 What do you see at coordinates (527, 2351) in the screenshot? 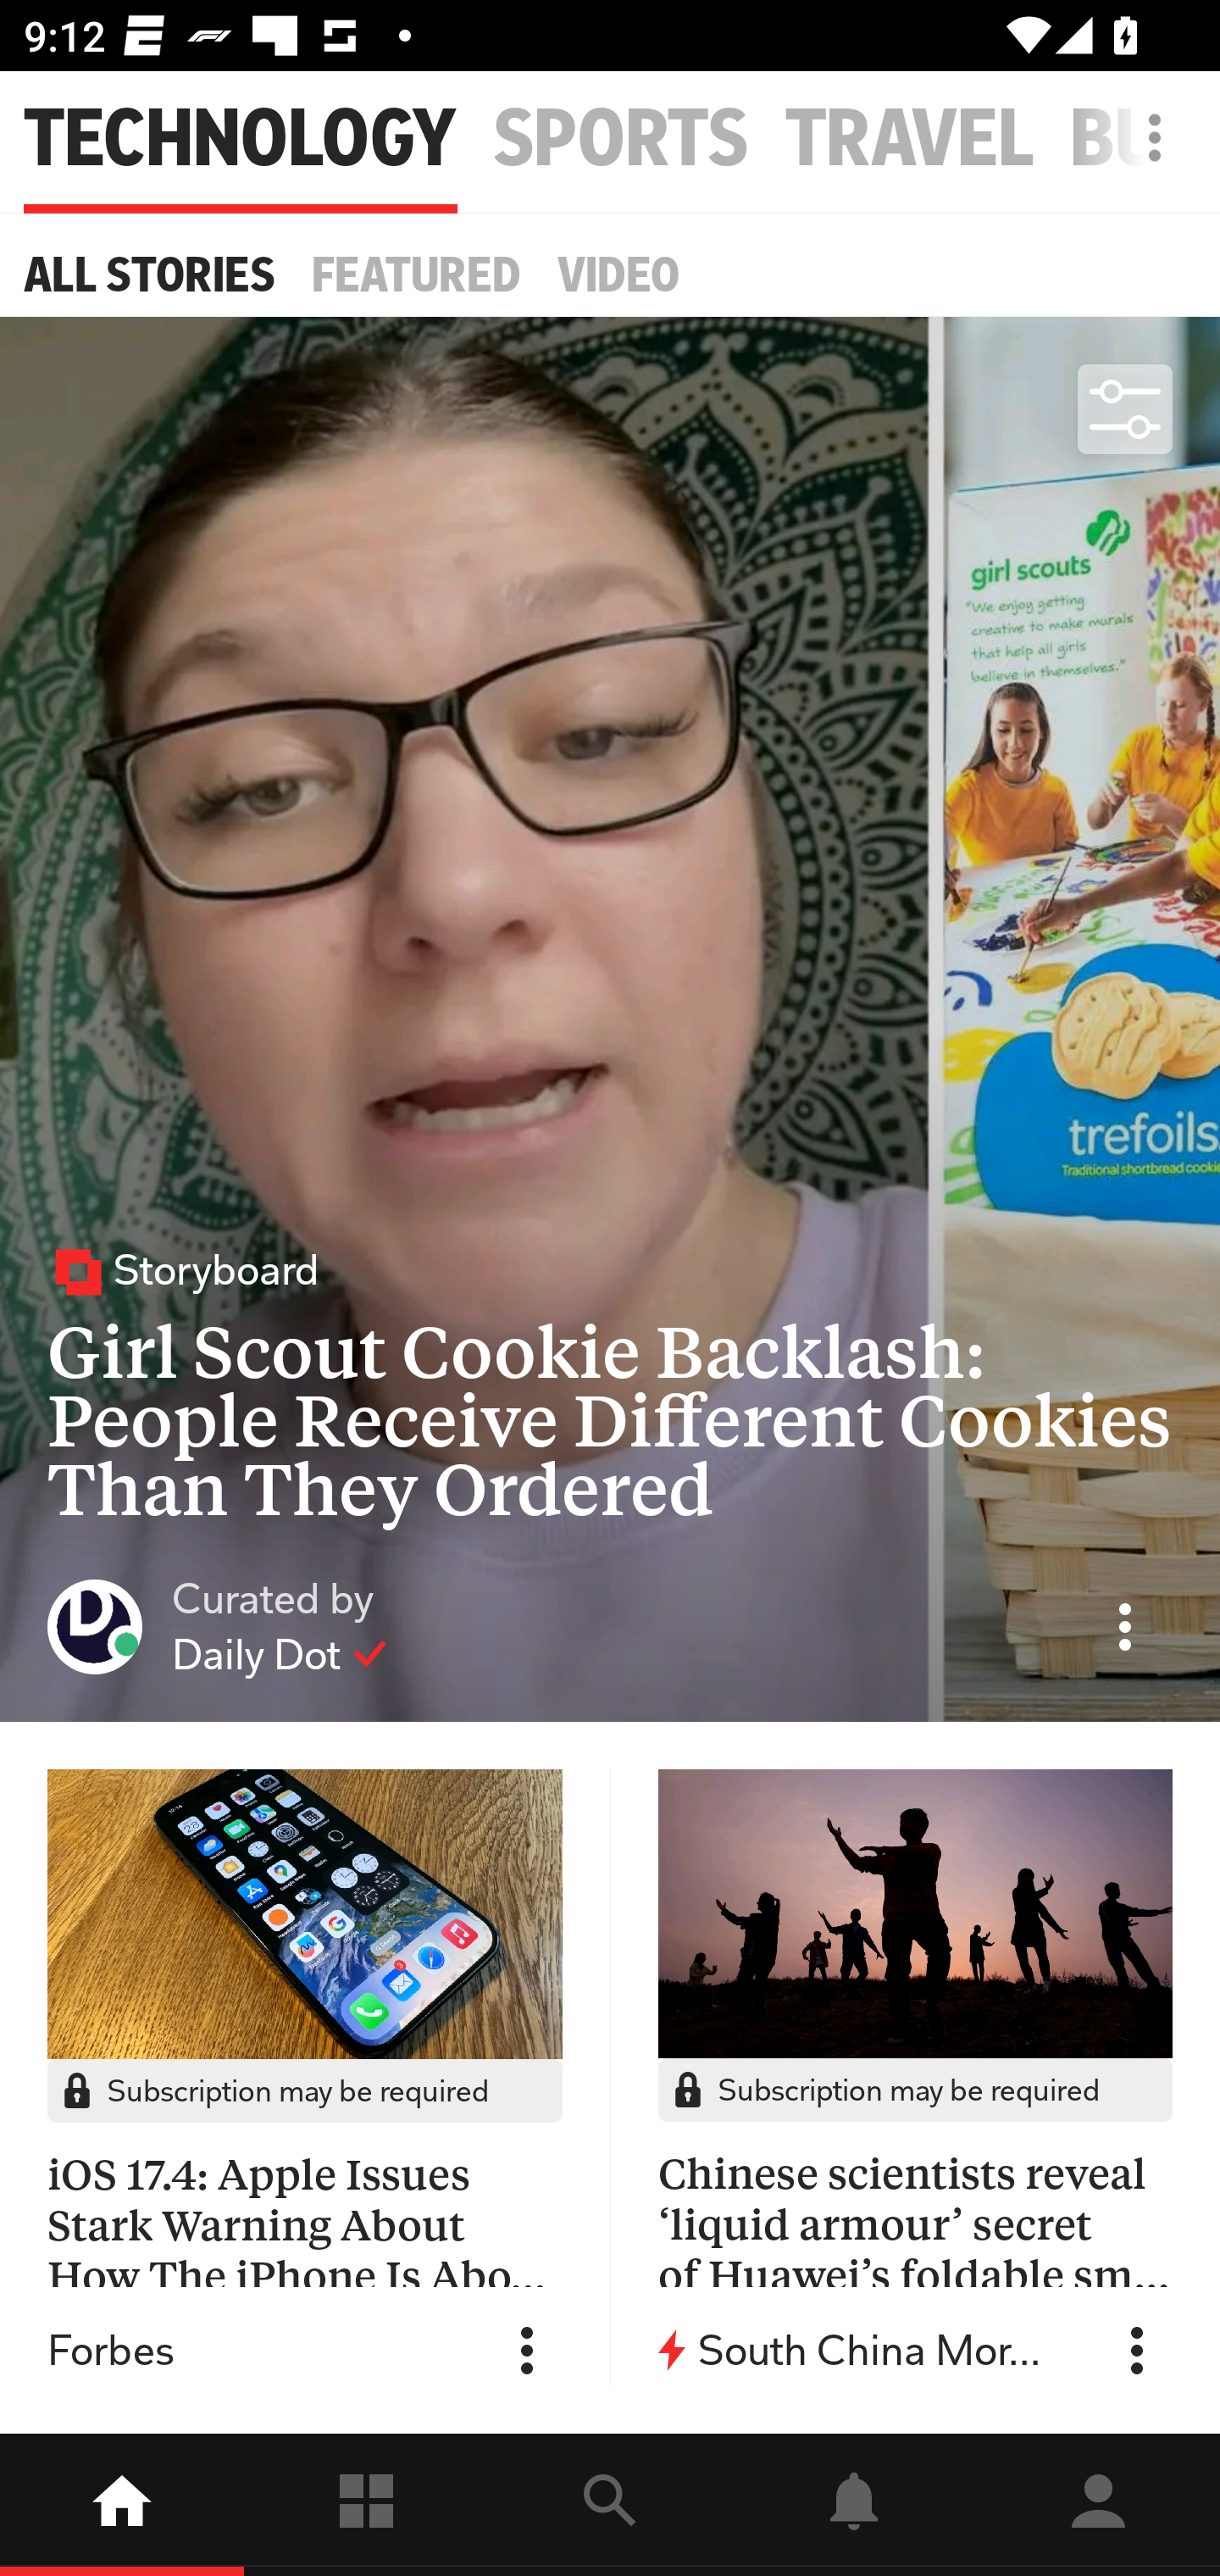
I see `Options` at bounding box center [527, 2351].